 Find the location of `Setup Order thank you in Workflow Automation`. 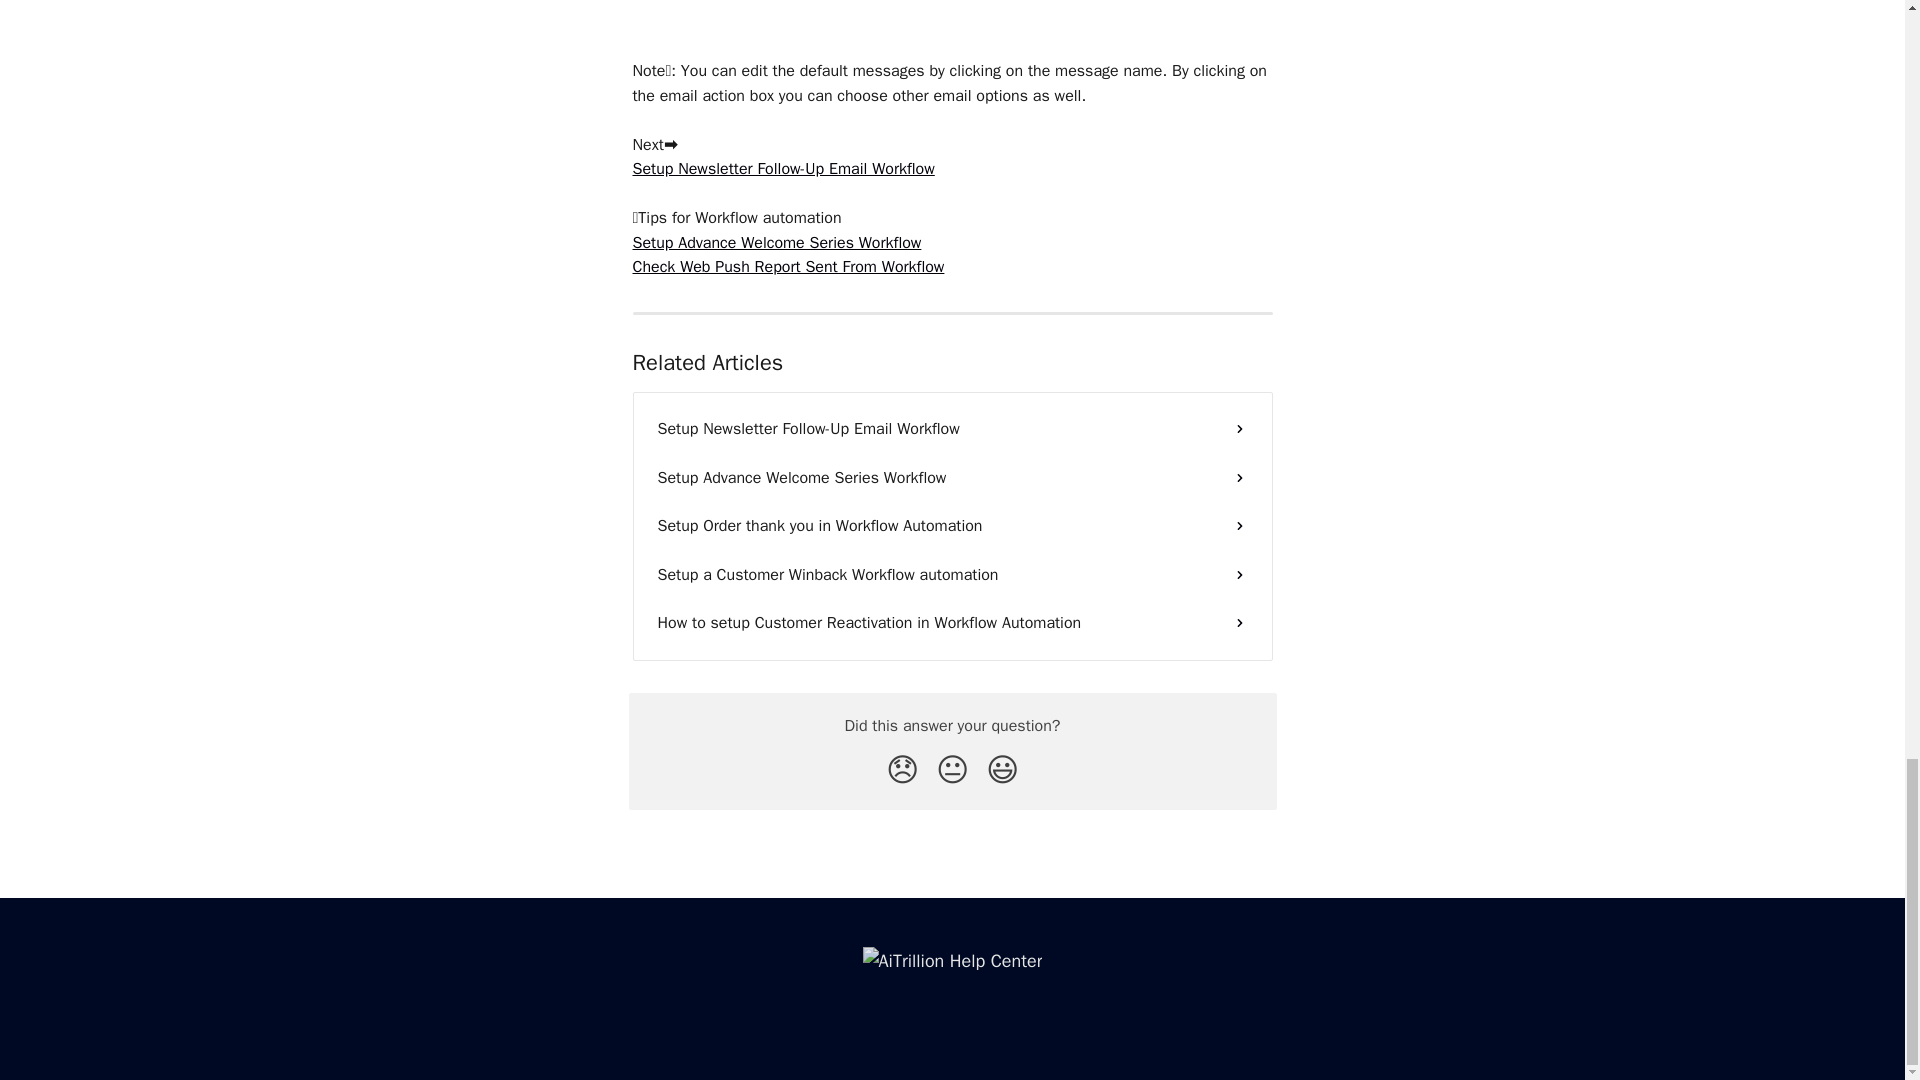

Setup Order thank you in Workflow Automation is located at coordinates (952, 526).